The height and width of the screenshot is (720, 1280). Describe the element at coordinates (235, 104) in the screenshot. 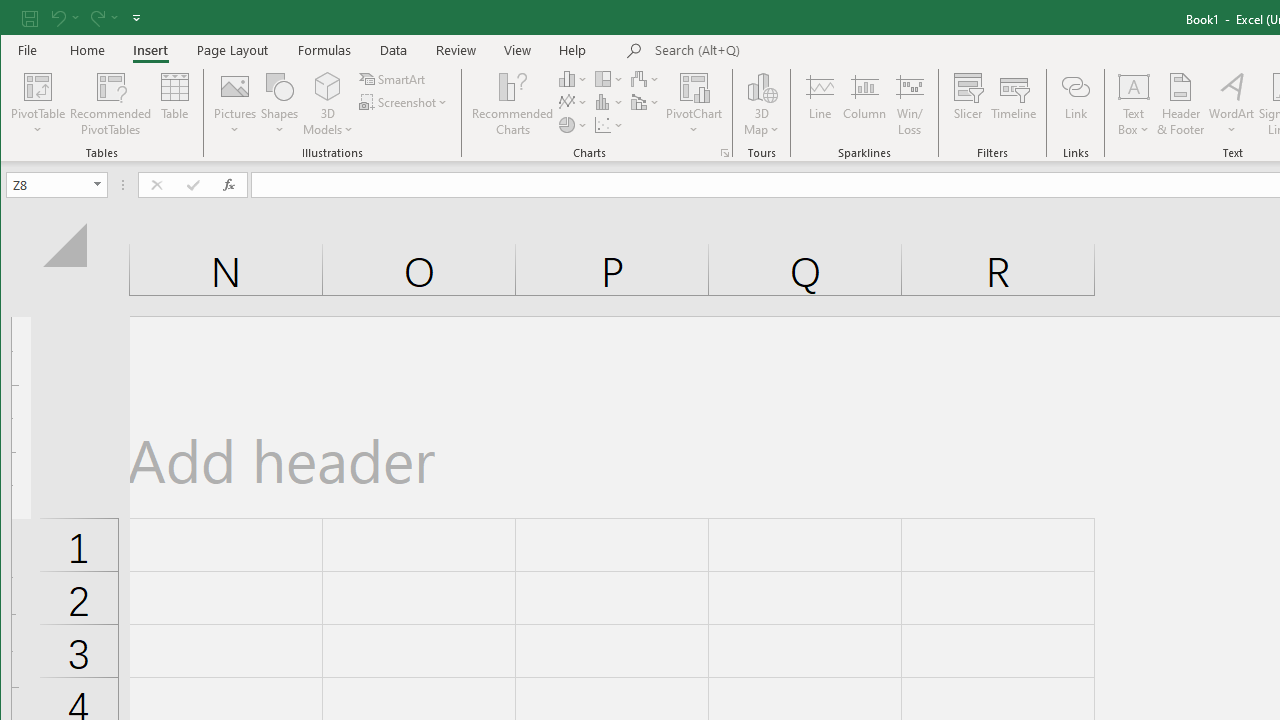

I see `Pictures` at that location.